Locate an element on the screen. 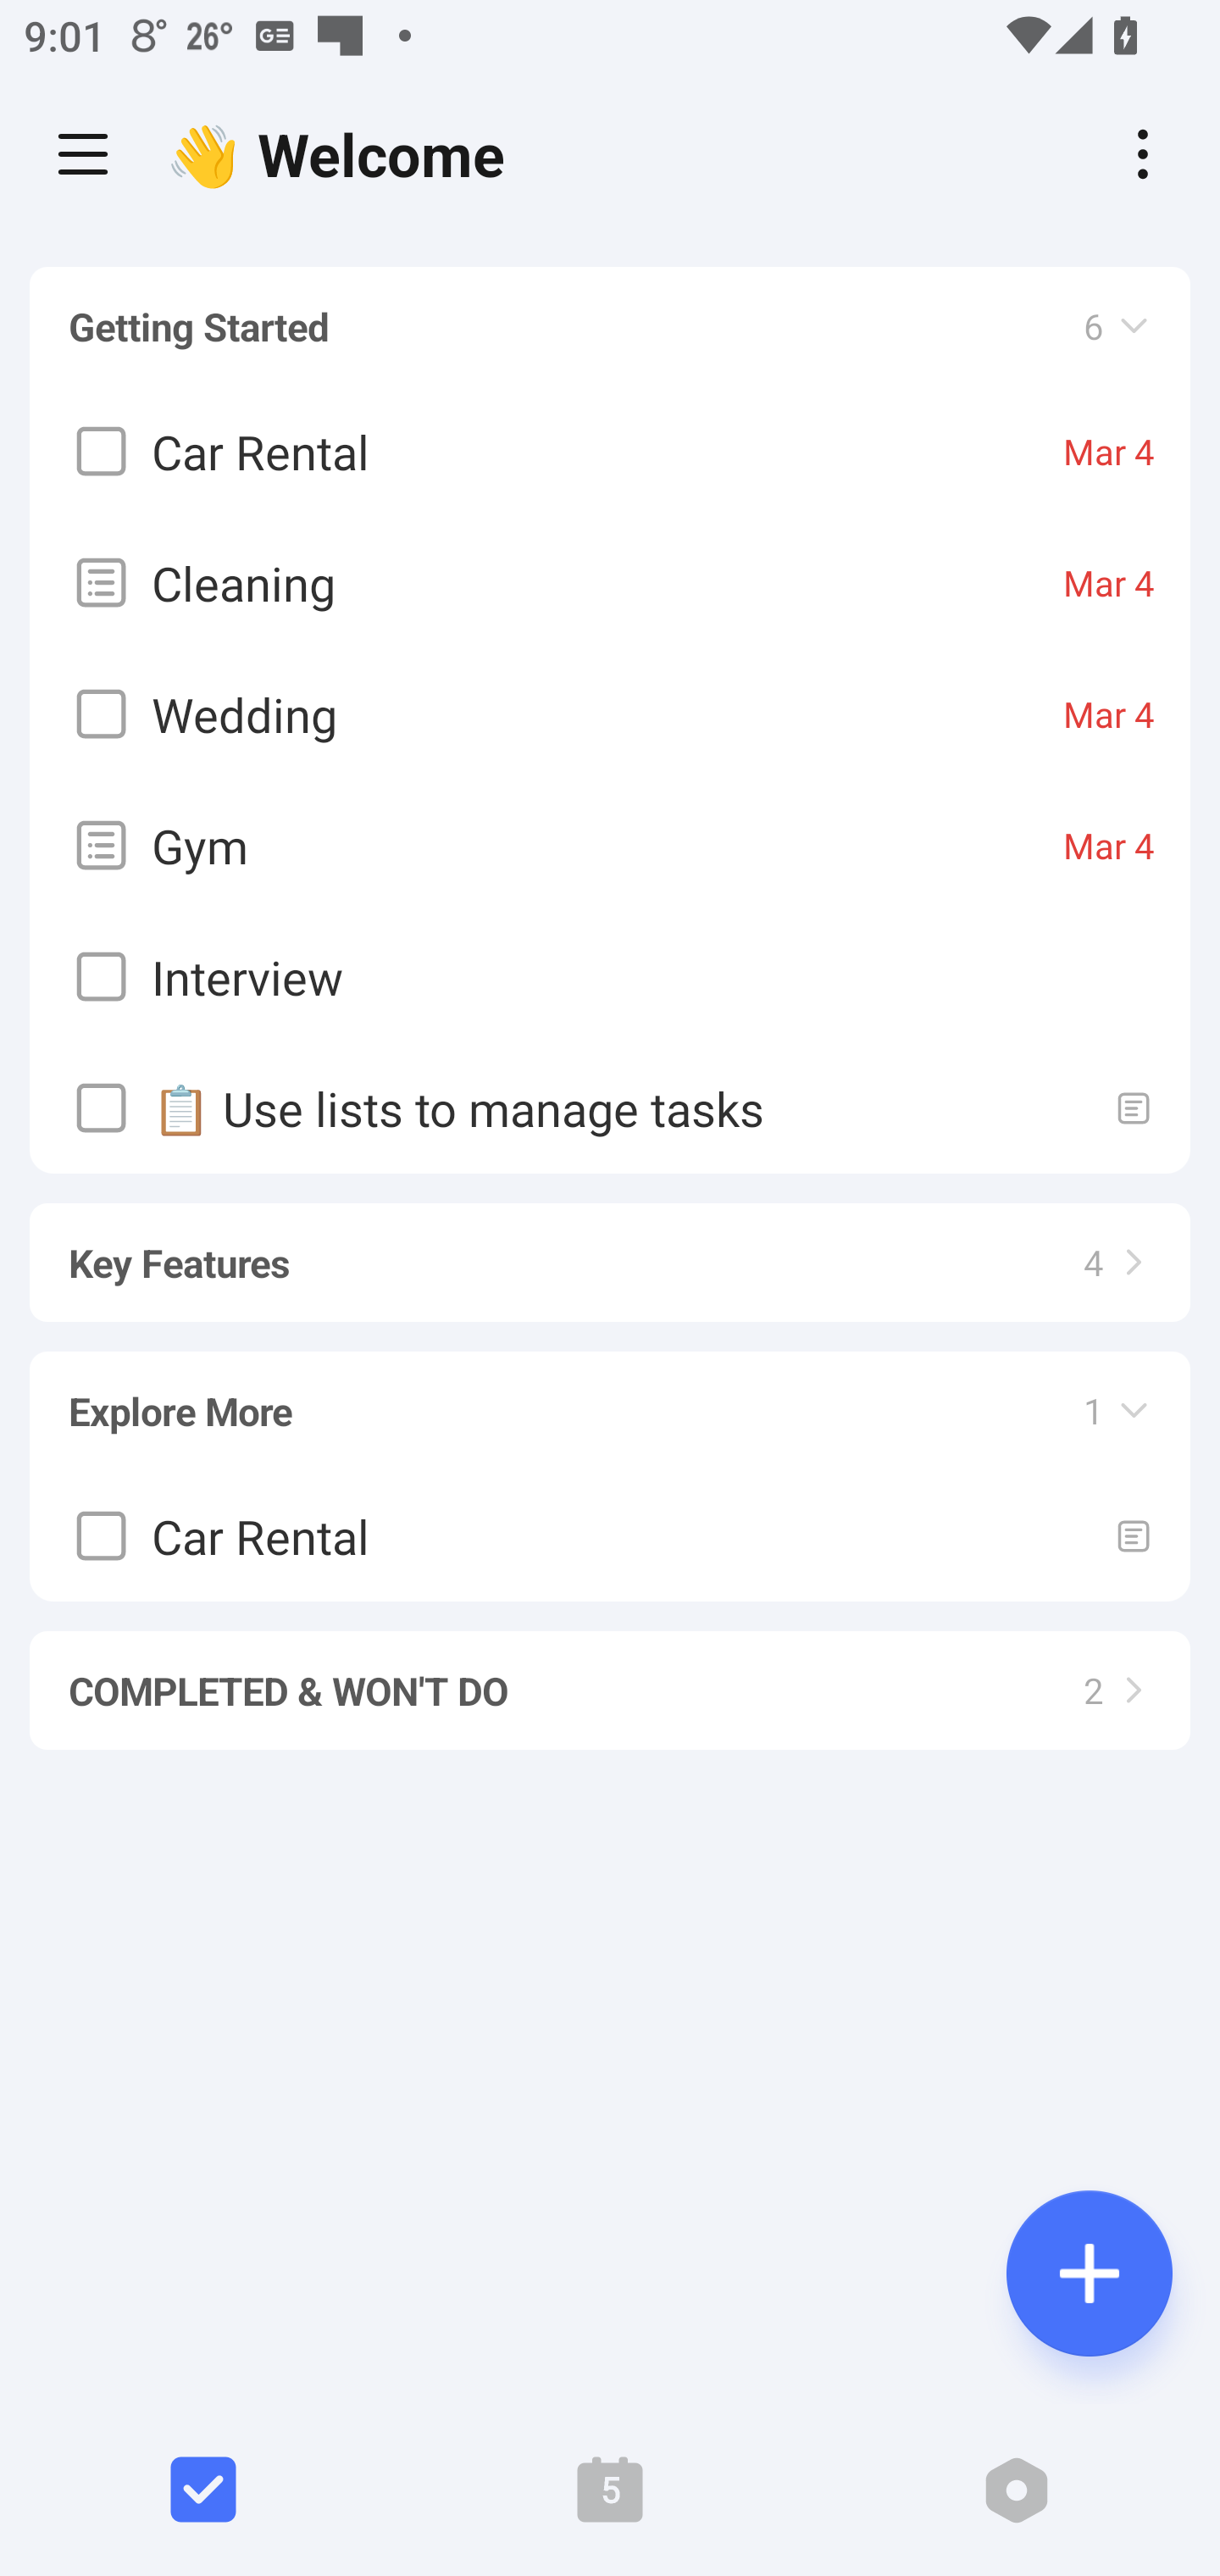 This screenshot has height=2576, width=1220. Mar 4 is located at coordinates (1109, 583).